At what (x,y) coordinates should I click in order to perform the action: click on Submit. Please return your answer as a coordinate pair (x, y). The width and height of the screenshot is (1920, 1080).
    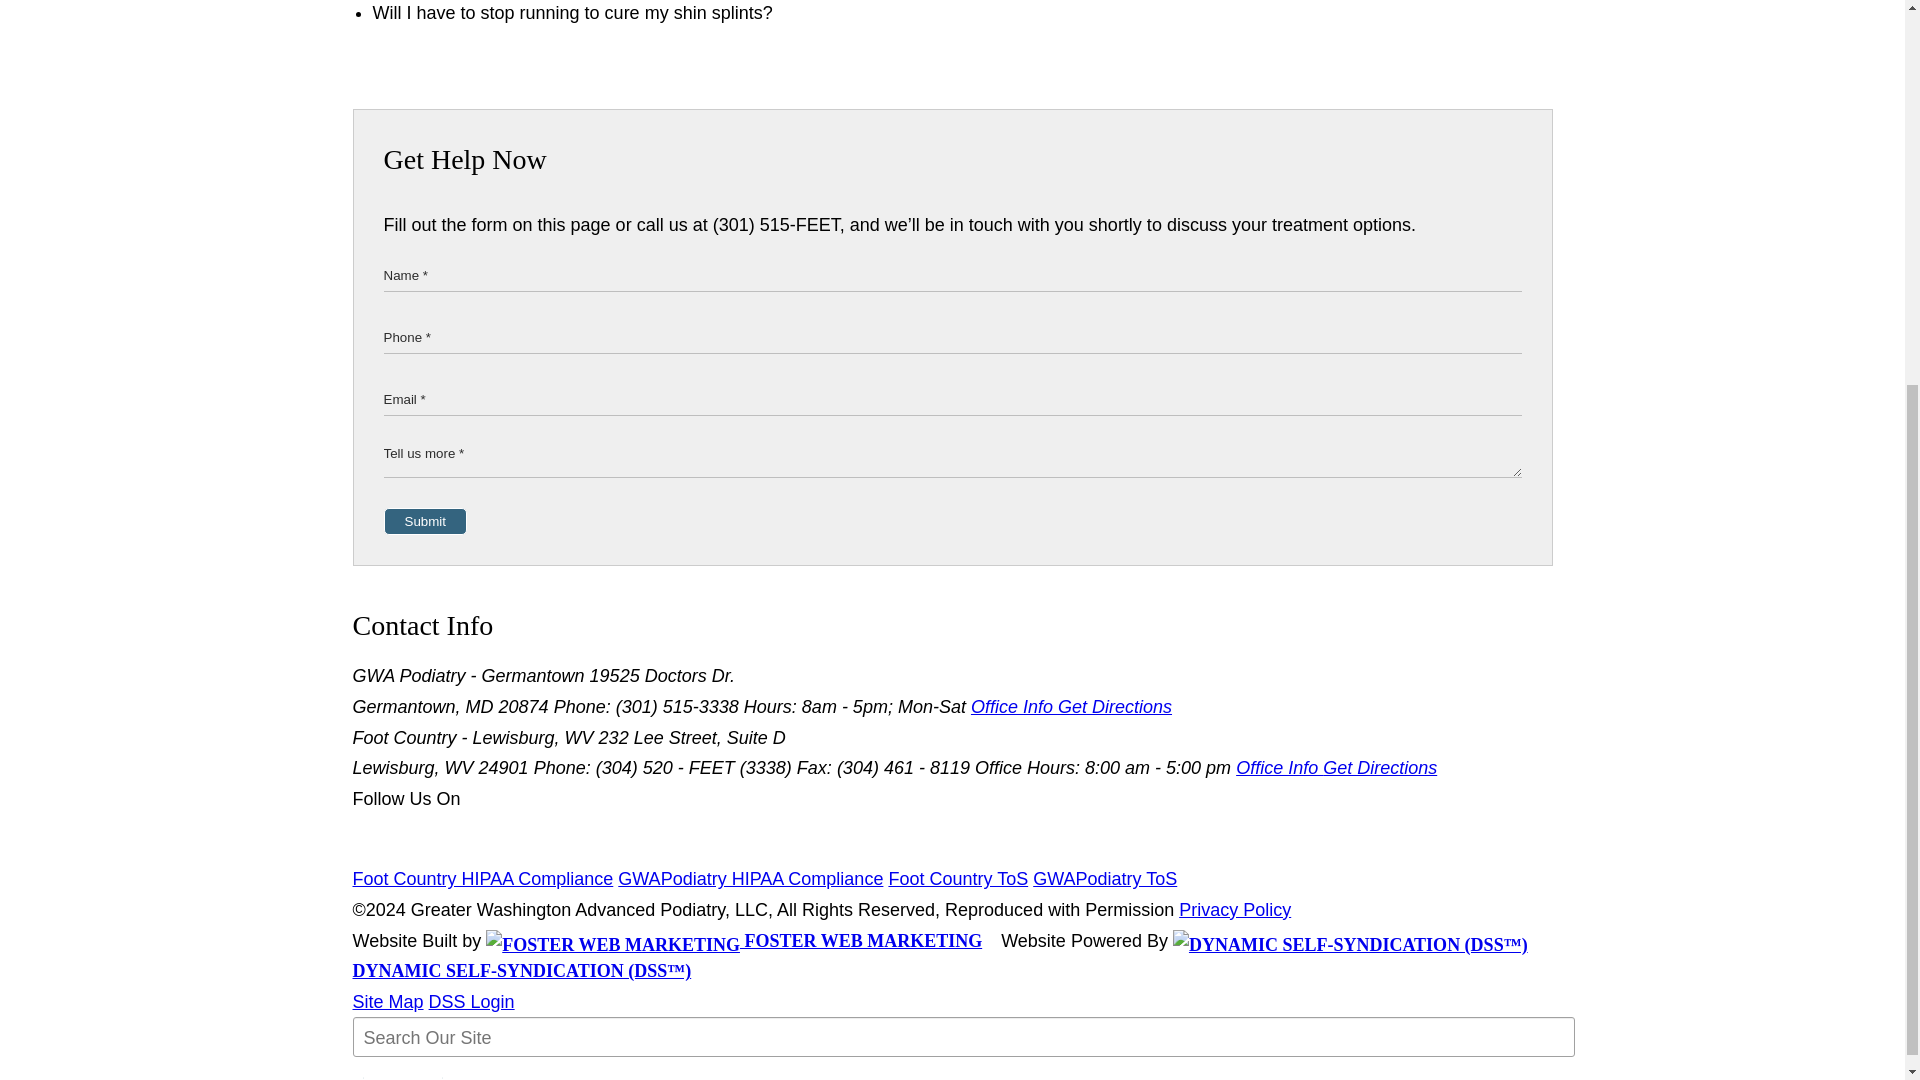
    Looking at the image, I should click on (425, 520).